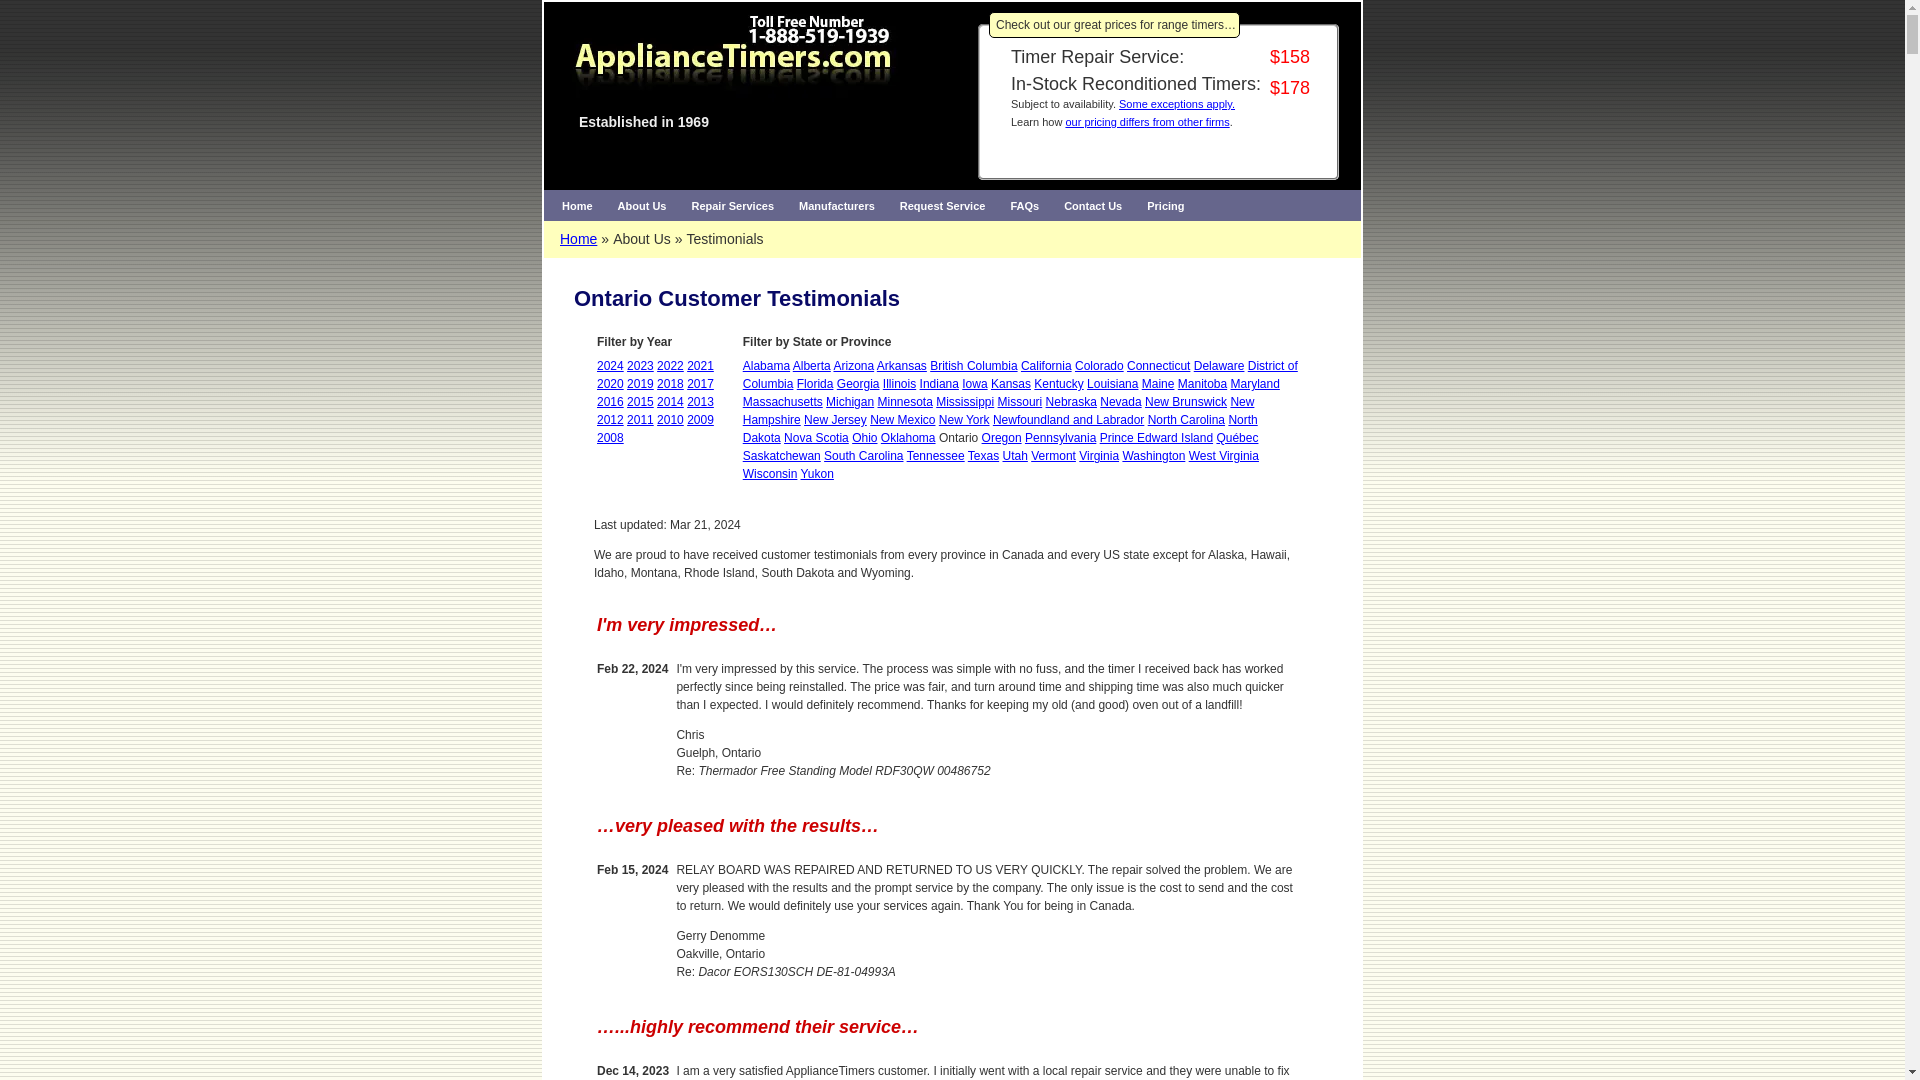 The width and height of the screenshot is (1920, 1080). I want to click on Return to the ApplianceTimers.com Home page, so click(576, 206).